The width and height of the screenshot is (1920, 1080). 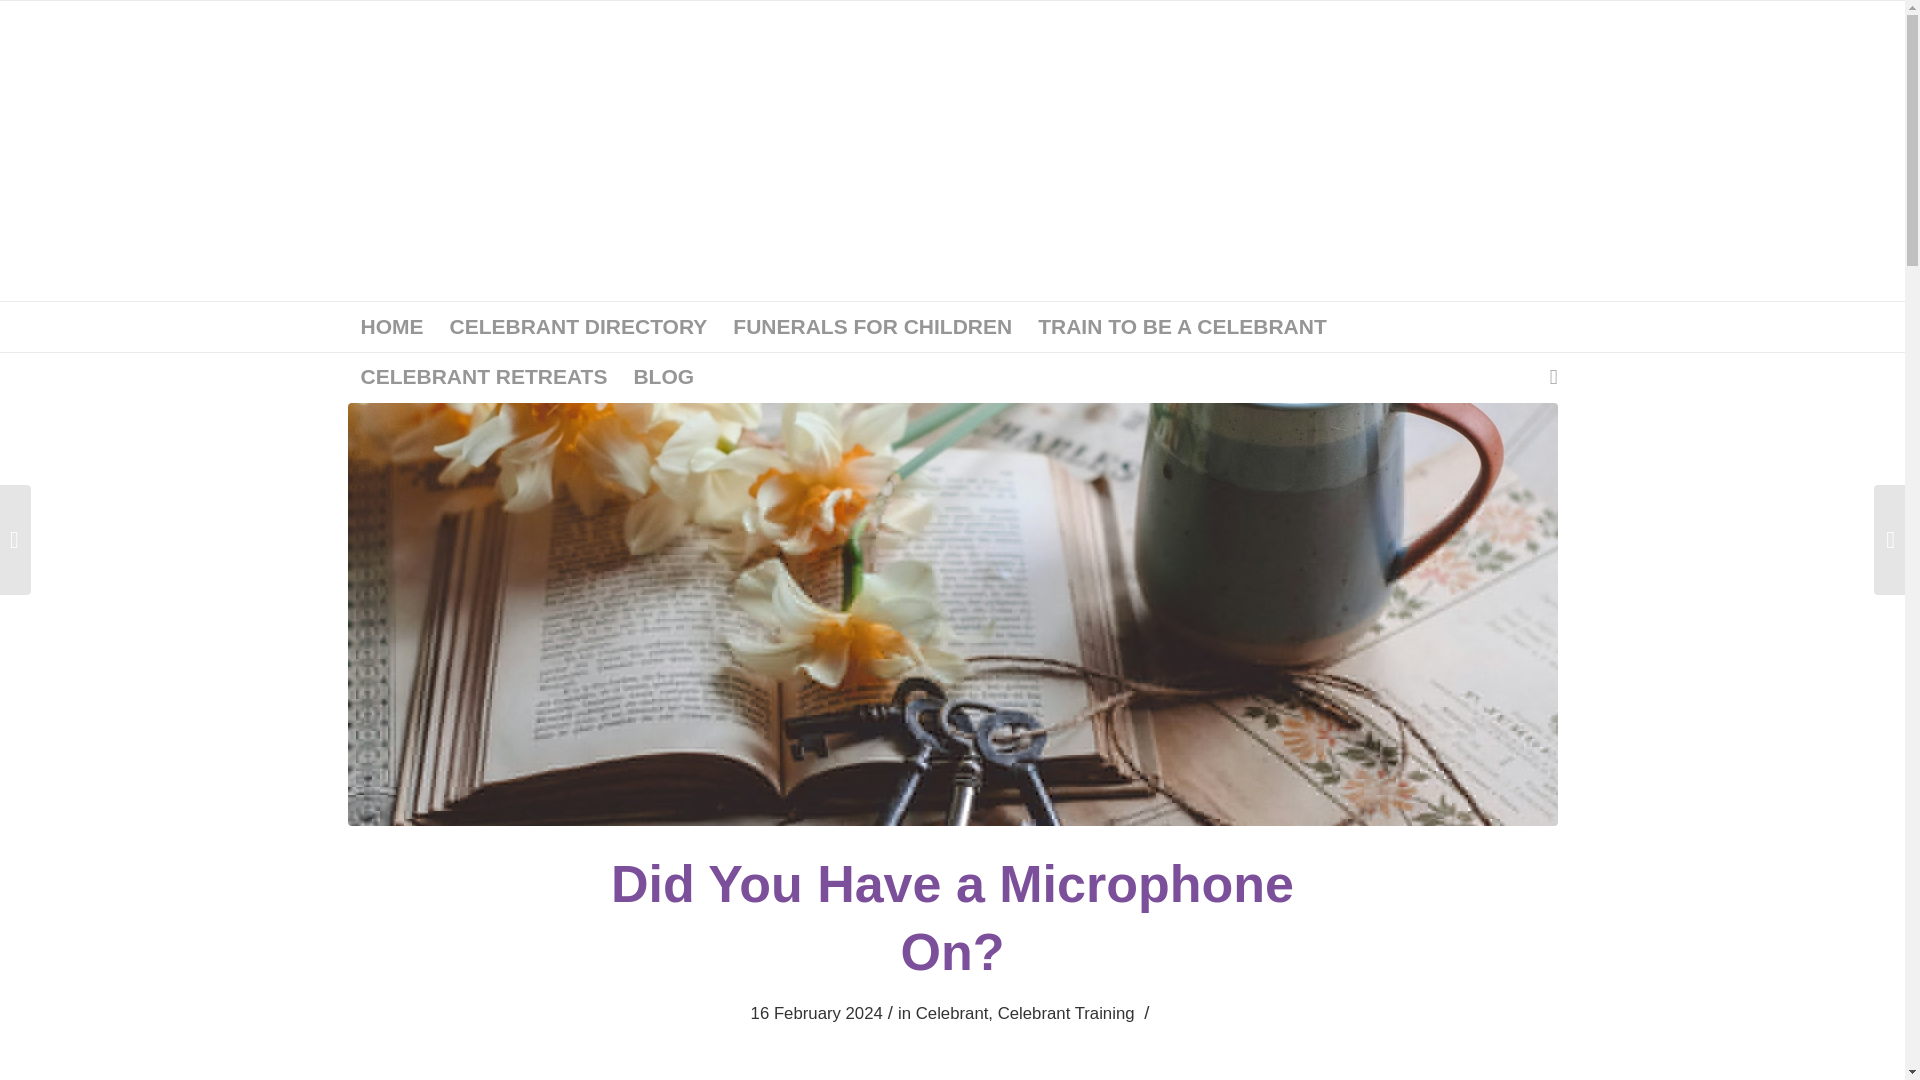 I want to click on Did You Have a Microphone On?, so click(x=952, y=918).